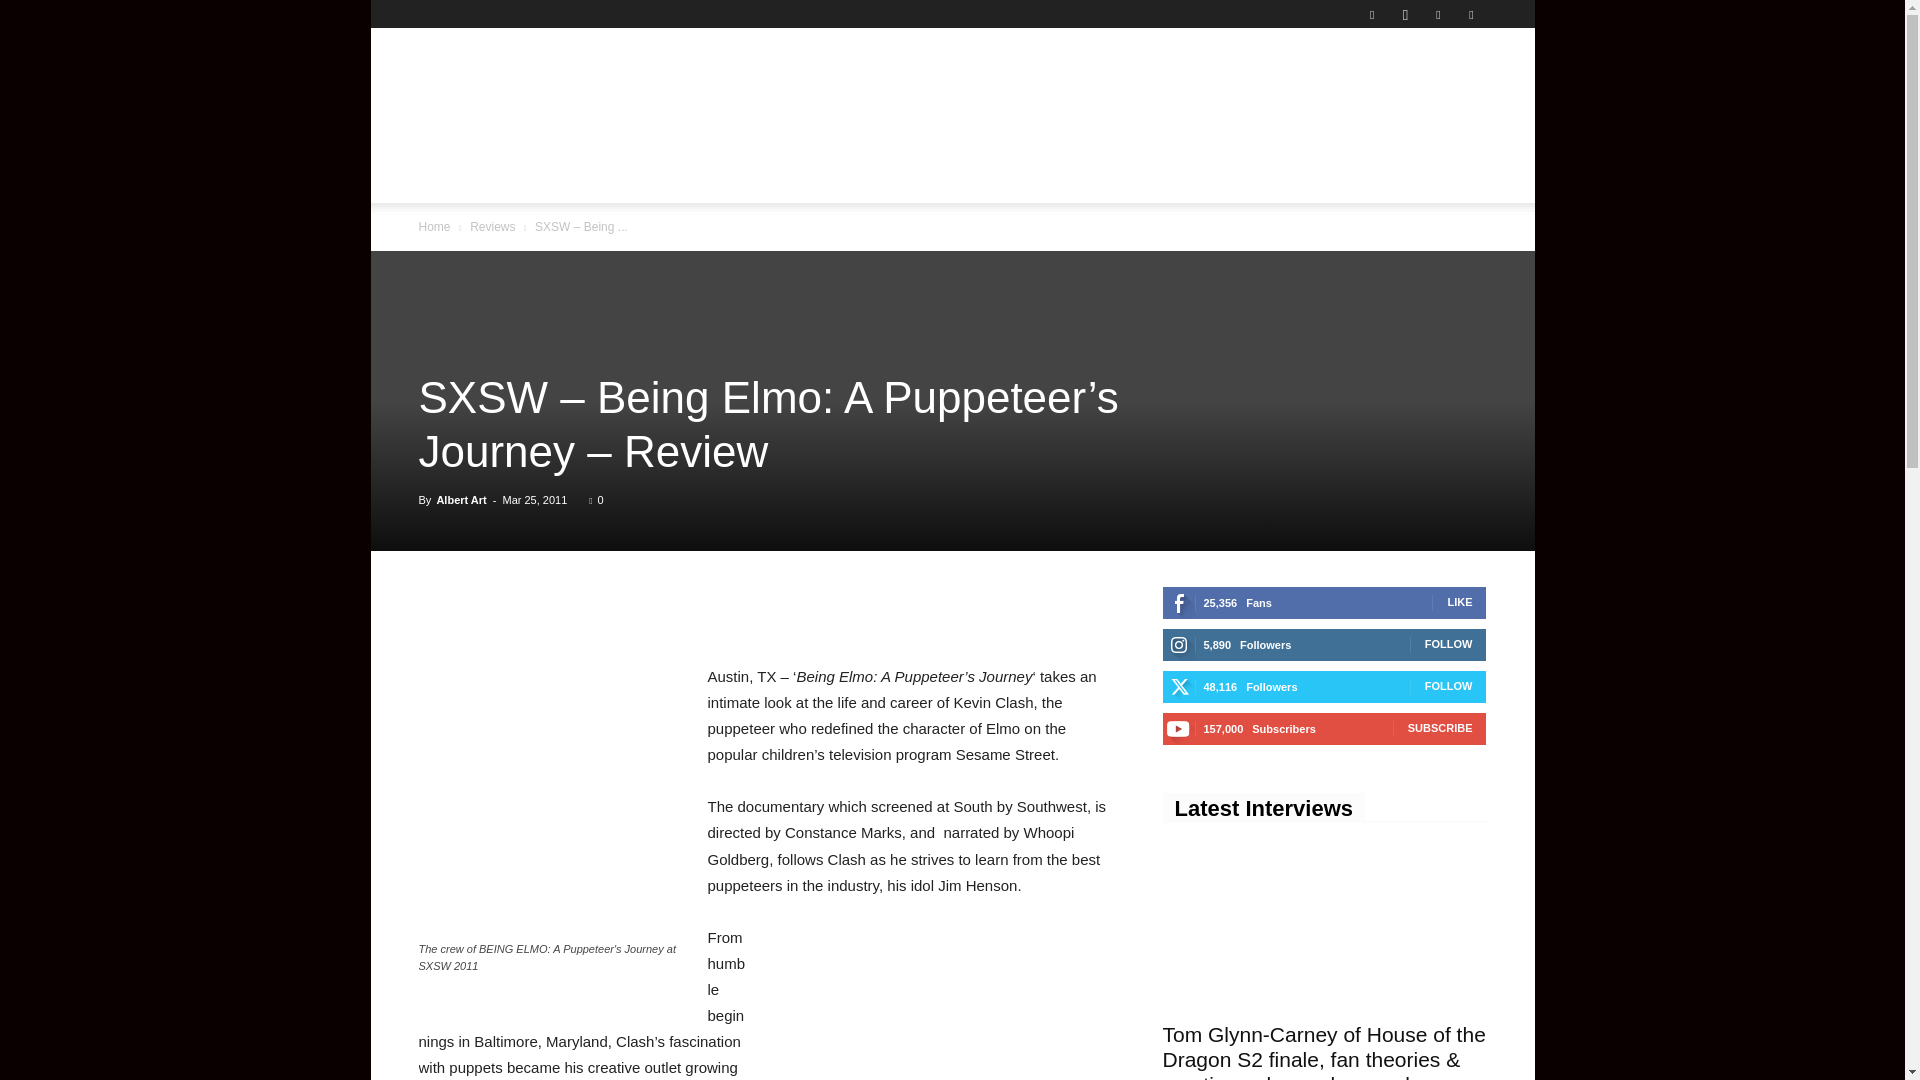 This screenshot has width=1920, height=1080. Describe the element at coordinates (434, 227) in the screenshot. I see `Home` at that location.